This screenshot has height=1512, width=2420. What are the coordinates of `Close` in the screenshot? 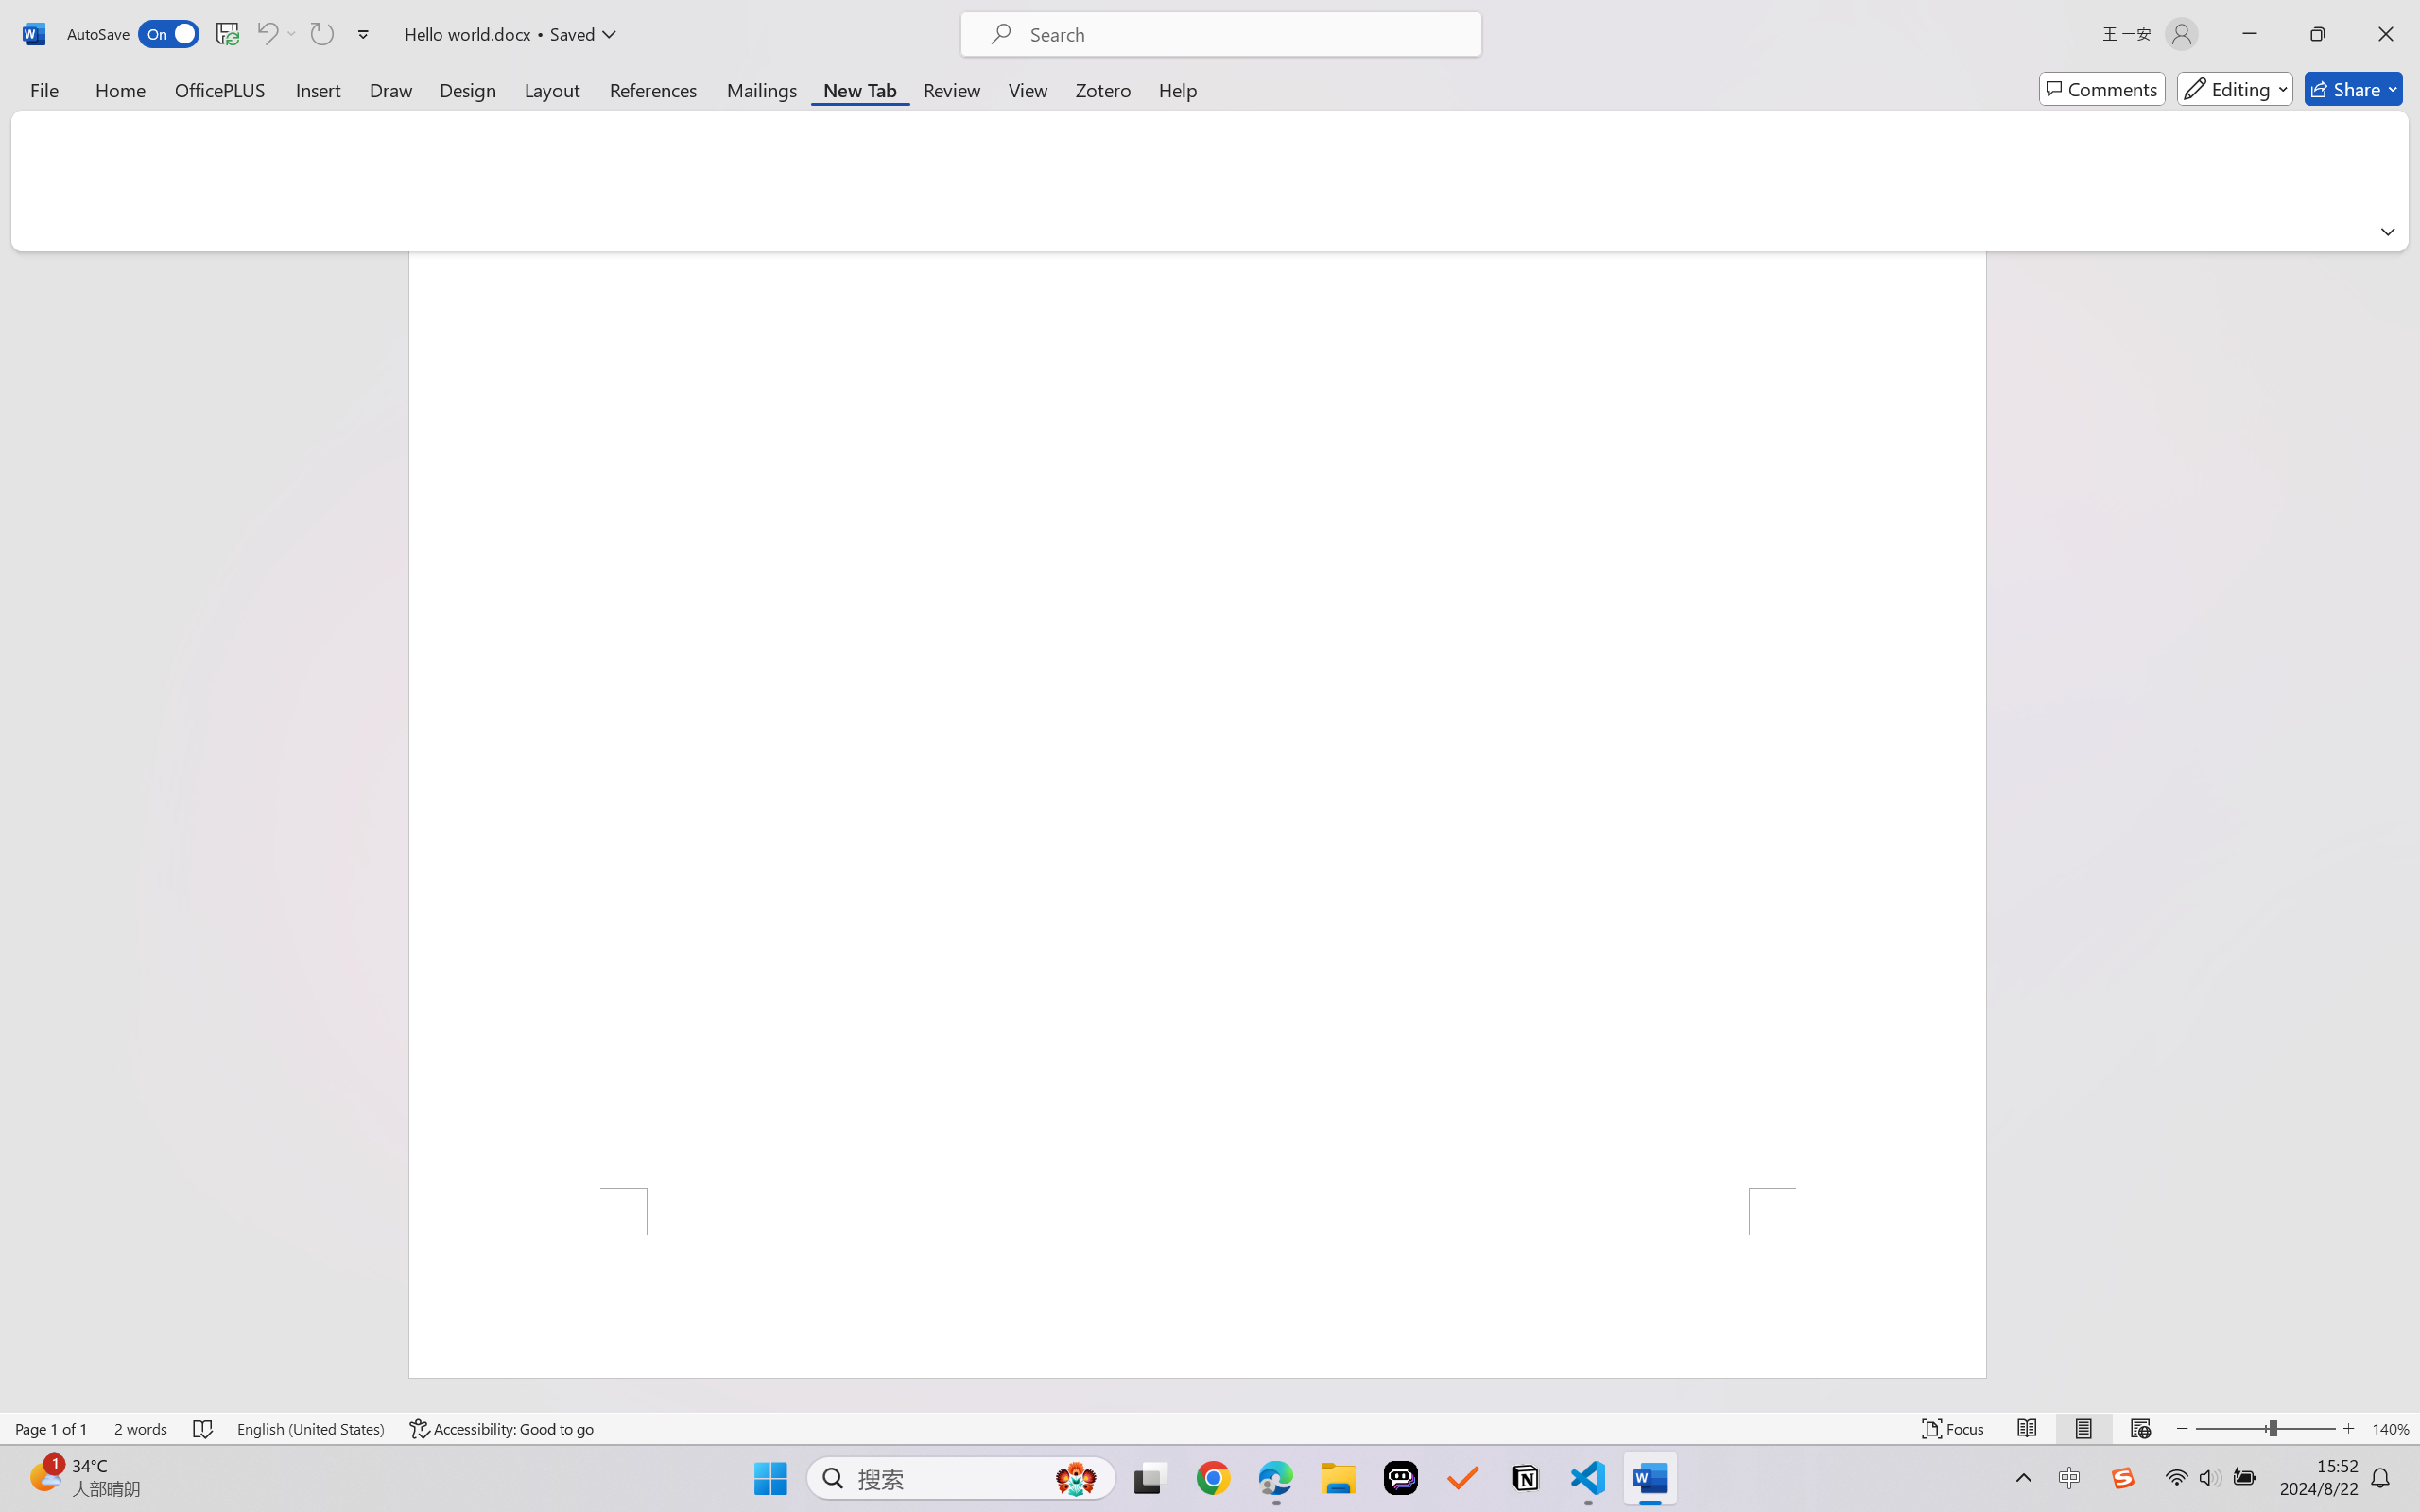 It's located at (2386, 34).